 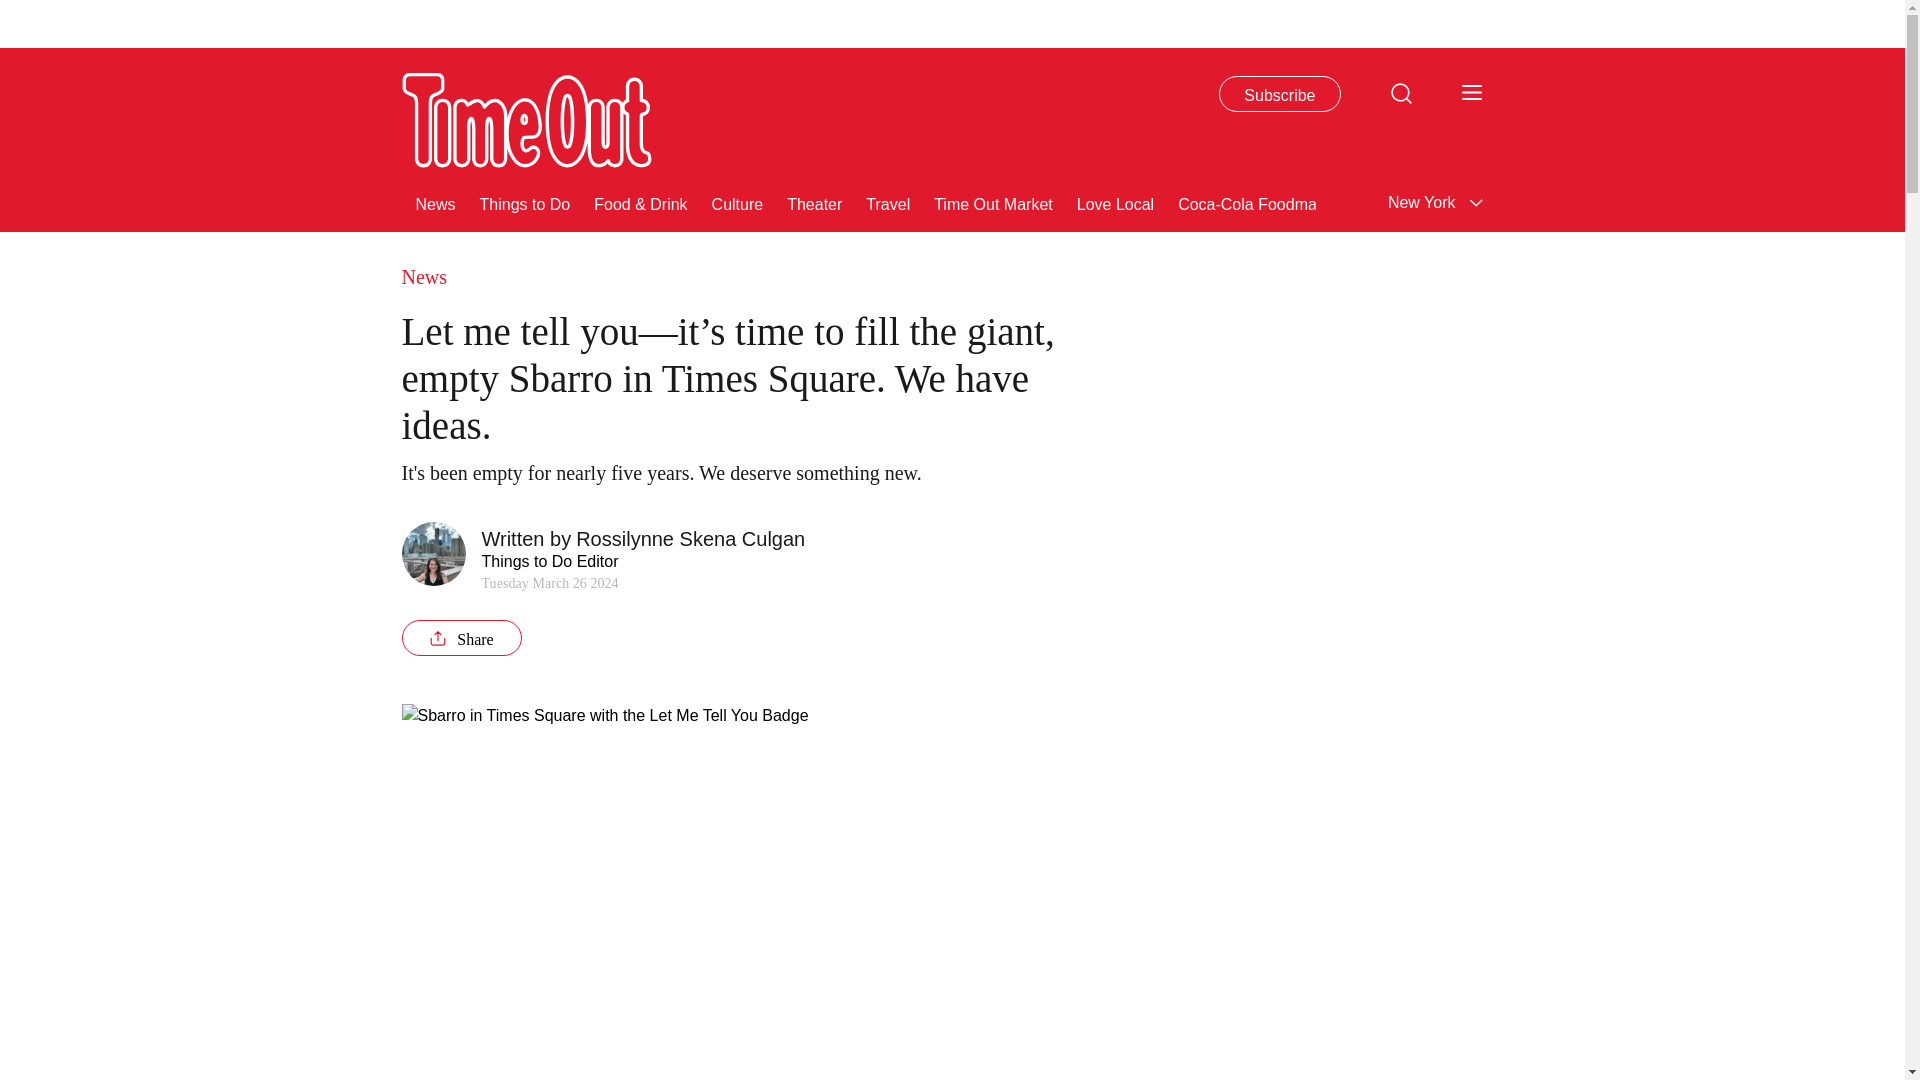 I want to click on Attractions, so click(x=1455, y=202).